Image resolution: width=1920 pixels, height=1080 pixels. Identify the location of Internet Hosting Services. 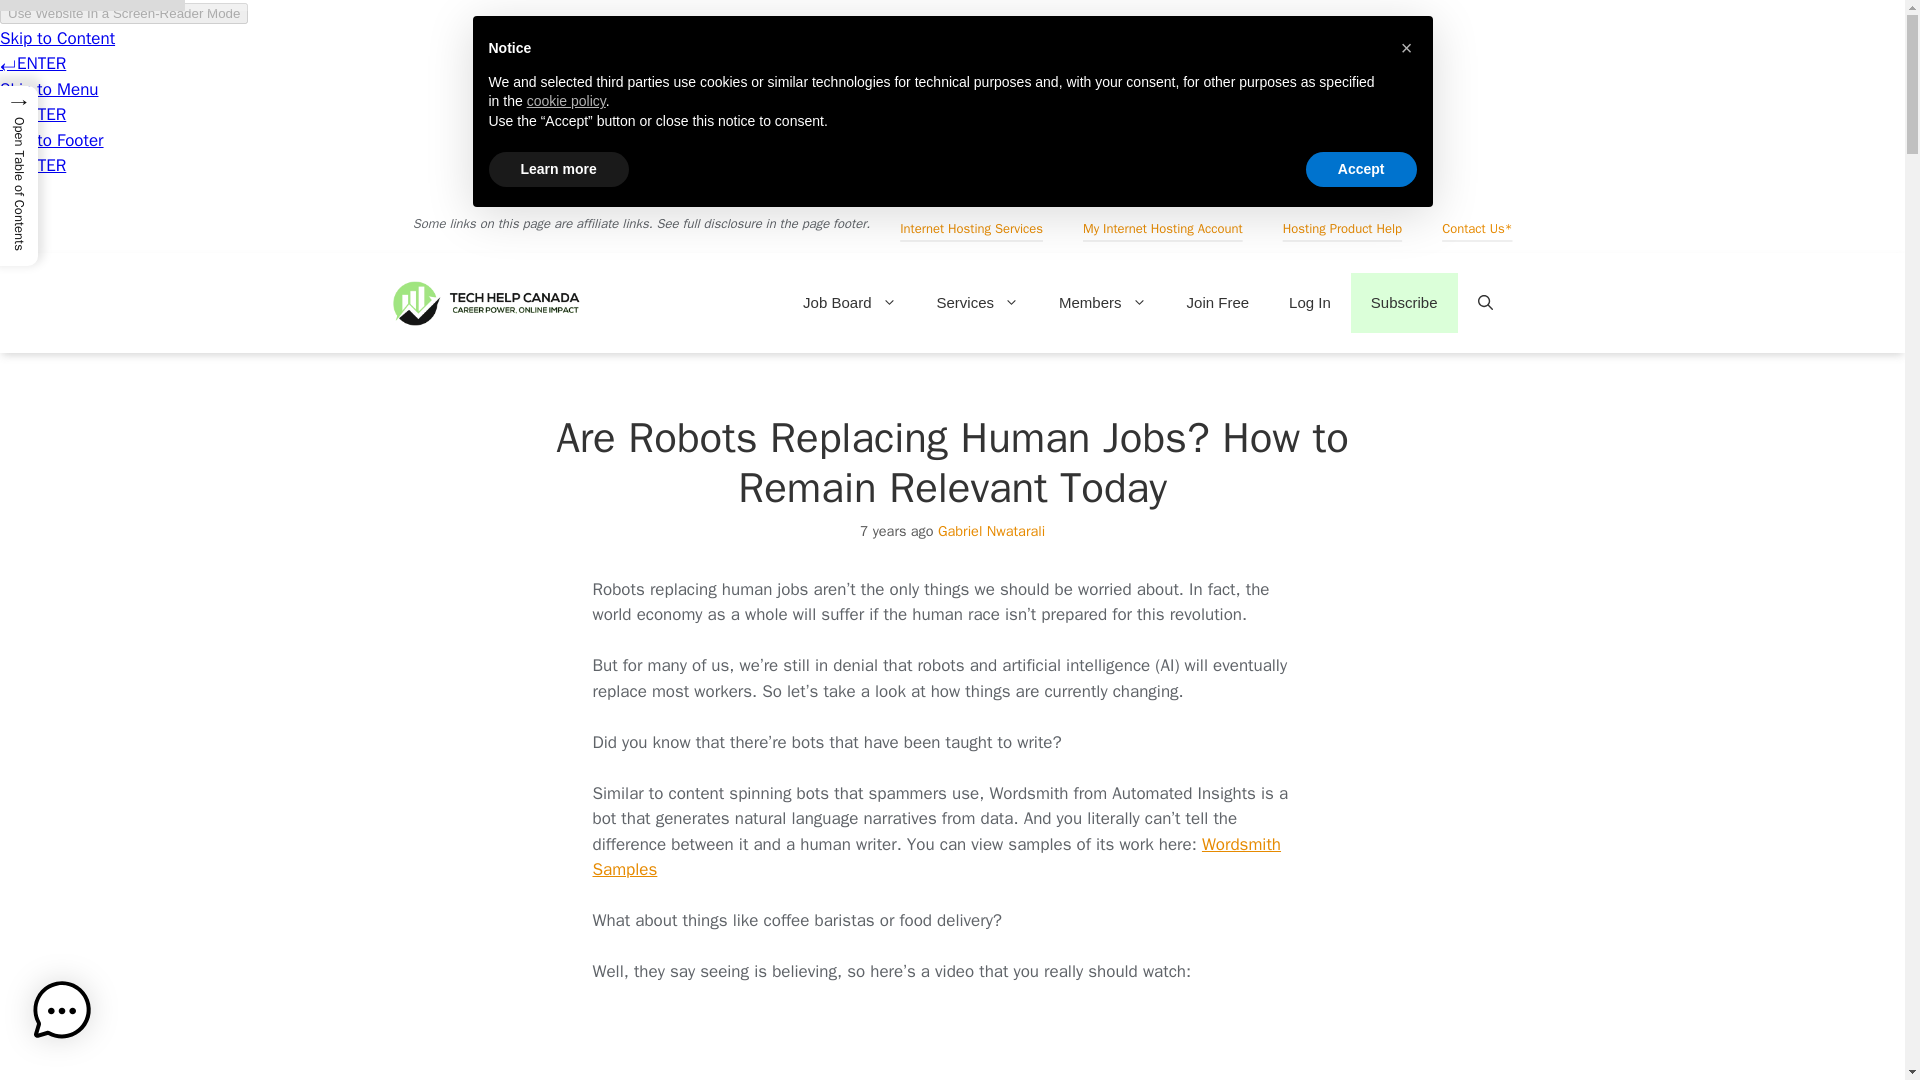
(971, 228).